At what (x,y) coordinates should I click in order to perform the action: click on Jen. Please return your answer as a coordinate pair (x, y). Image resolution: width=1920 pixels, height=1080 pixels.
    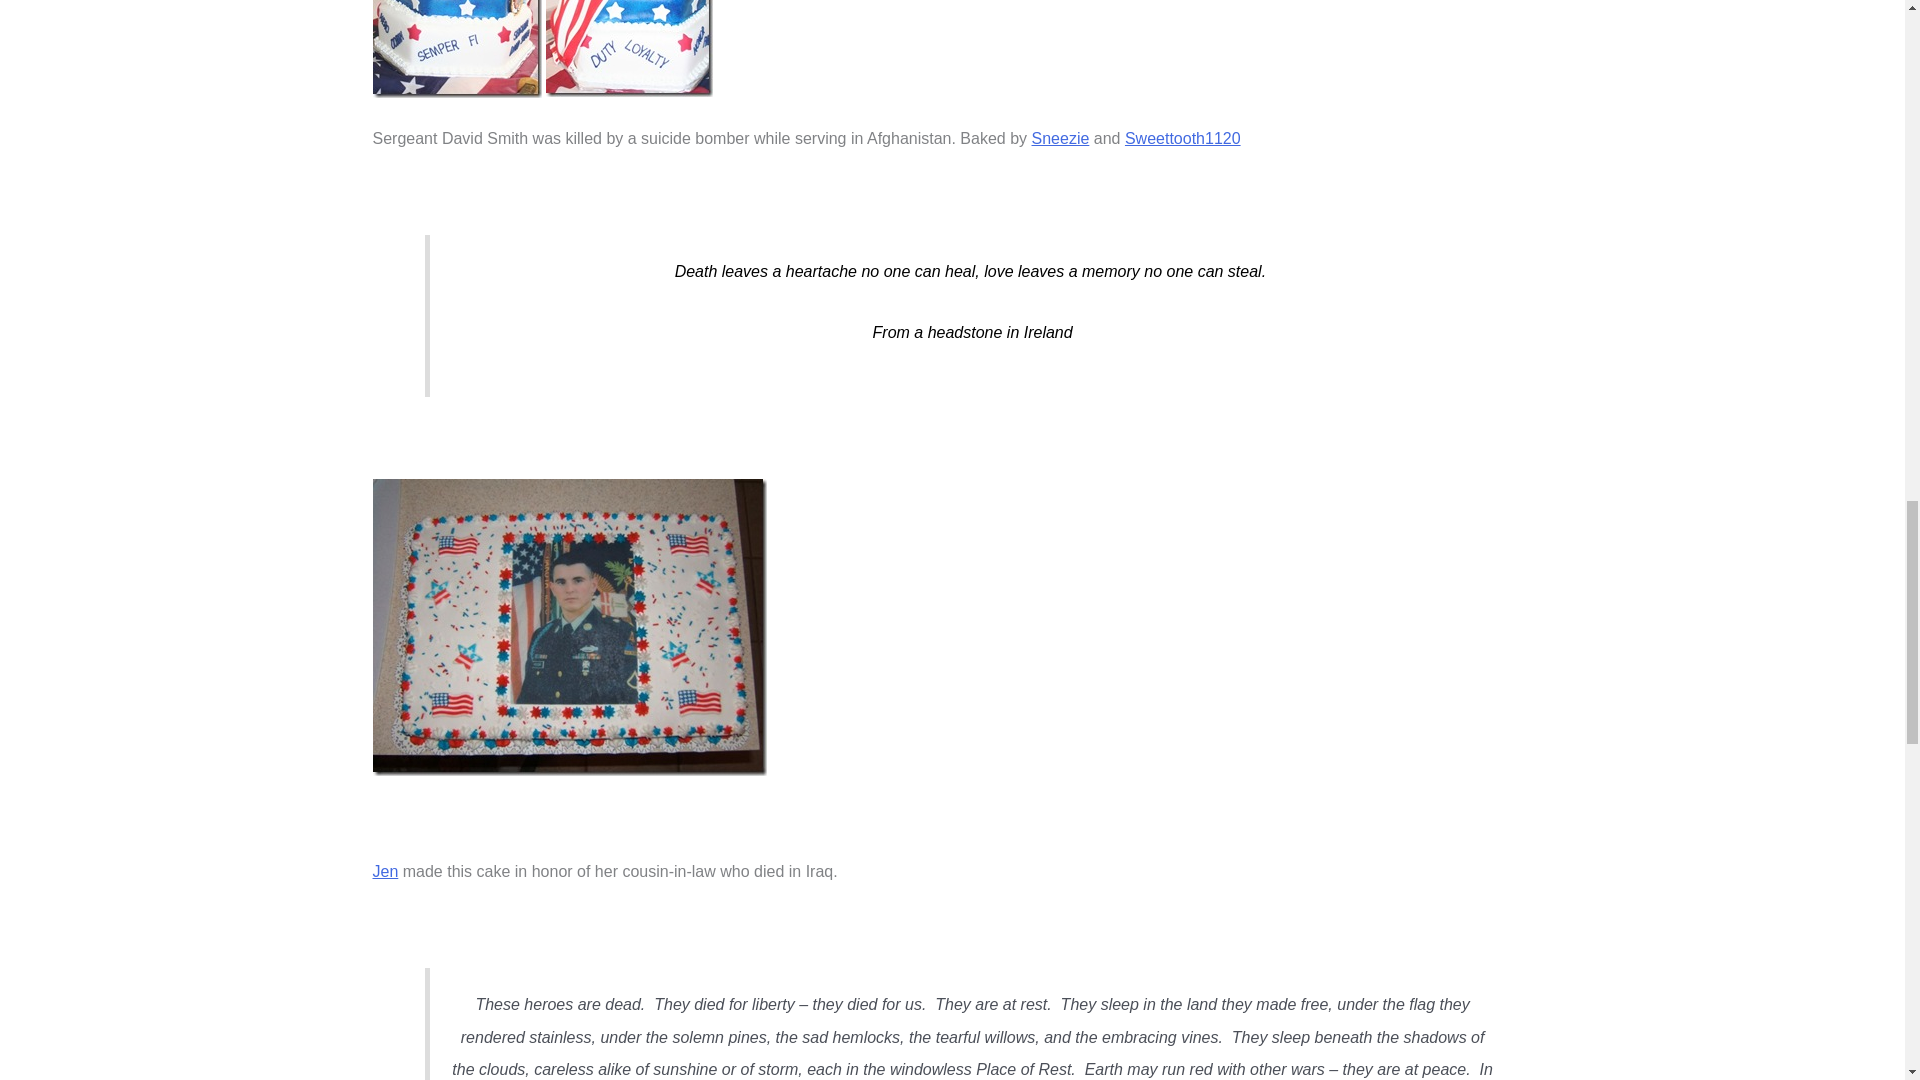
    Looking at the image, I should click on (384, 870).